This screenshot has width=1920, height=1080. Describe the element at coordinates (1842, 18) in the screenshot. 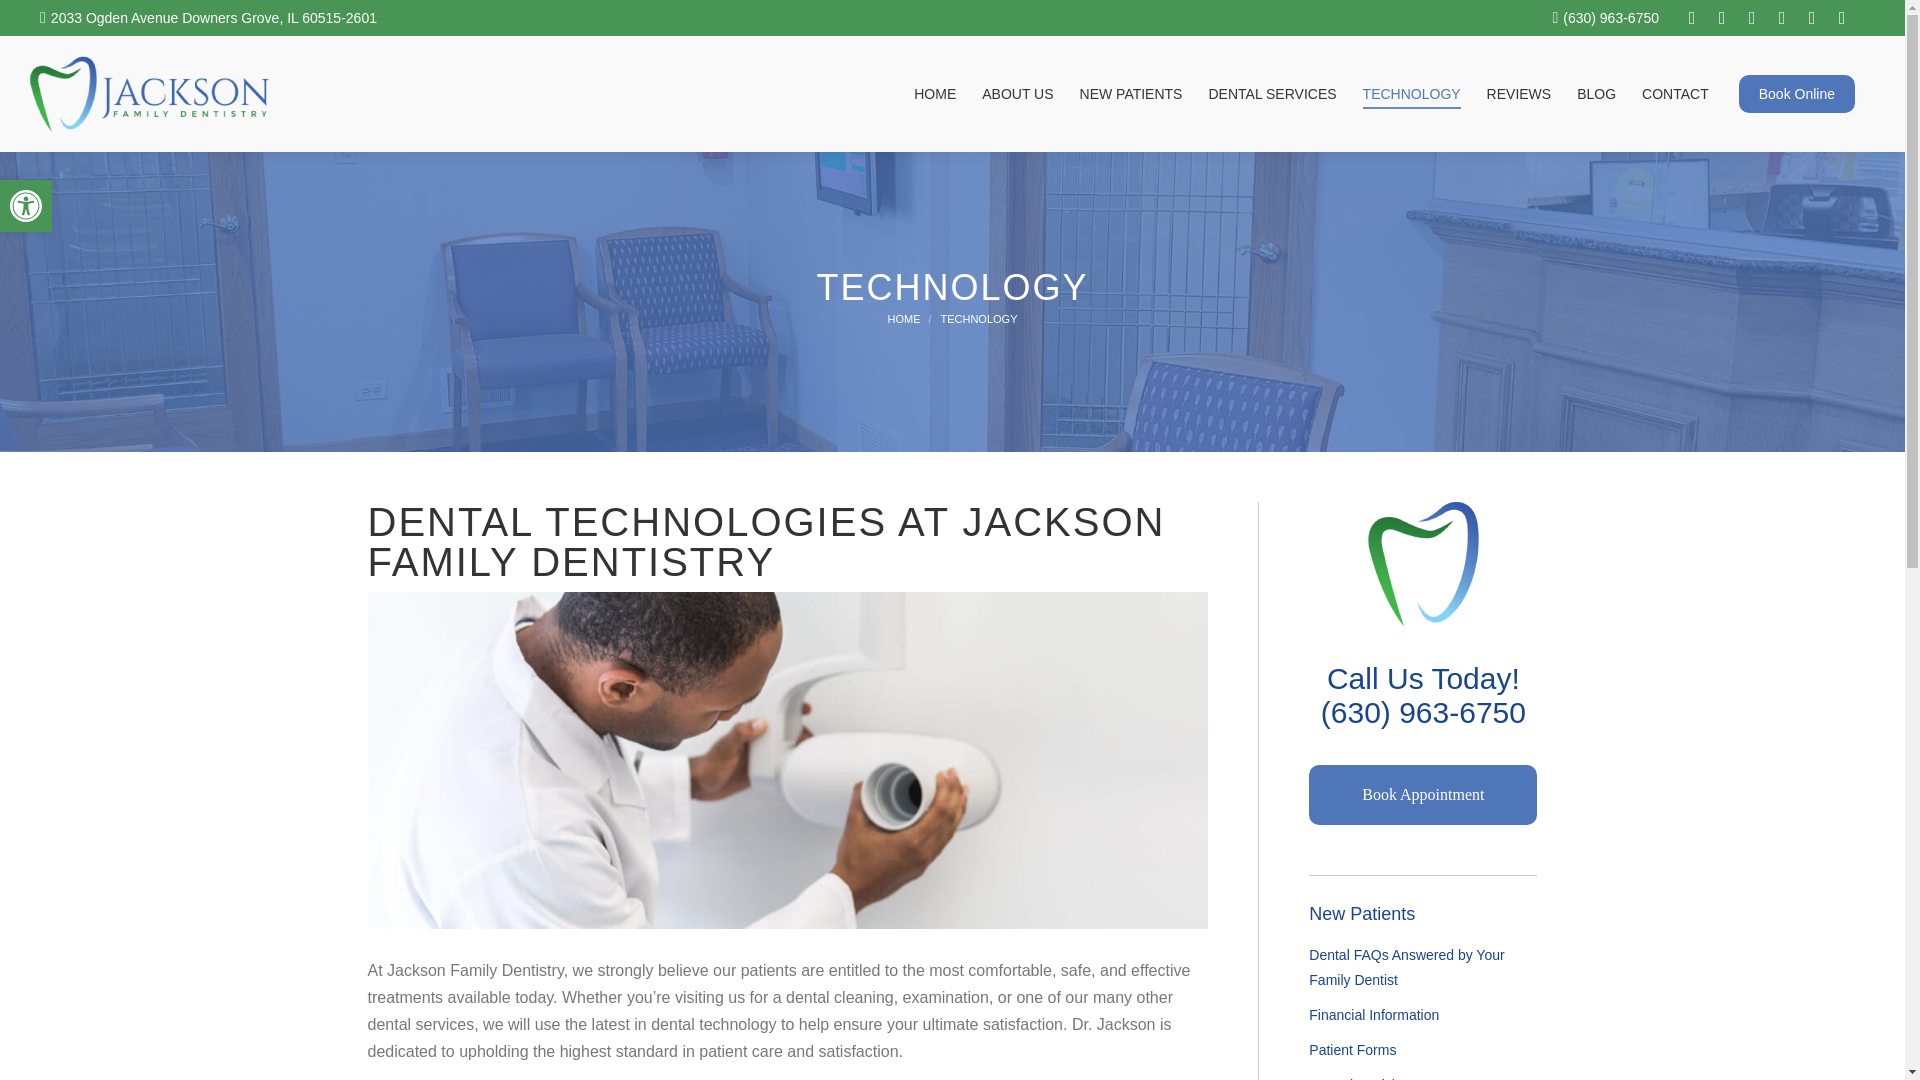

I see `Linkedin page opens in new window` at that location.